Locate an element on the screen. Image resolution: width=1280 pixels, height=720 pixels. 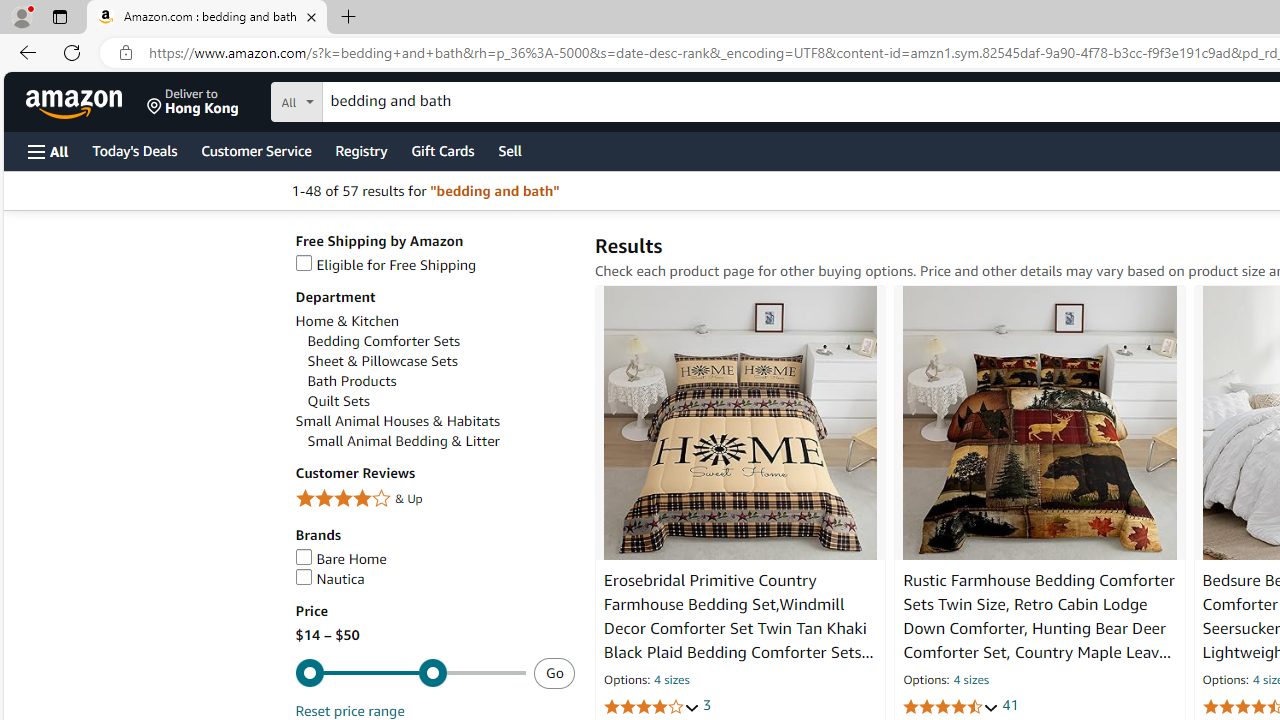
Search in is located at coordinates (371, 99).